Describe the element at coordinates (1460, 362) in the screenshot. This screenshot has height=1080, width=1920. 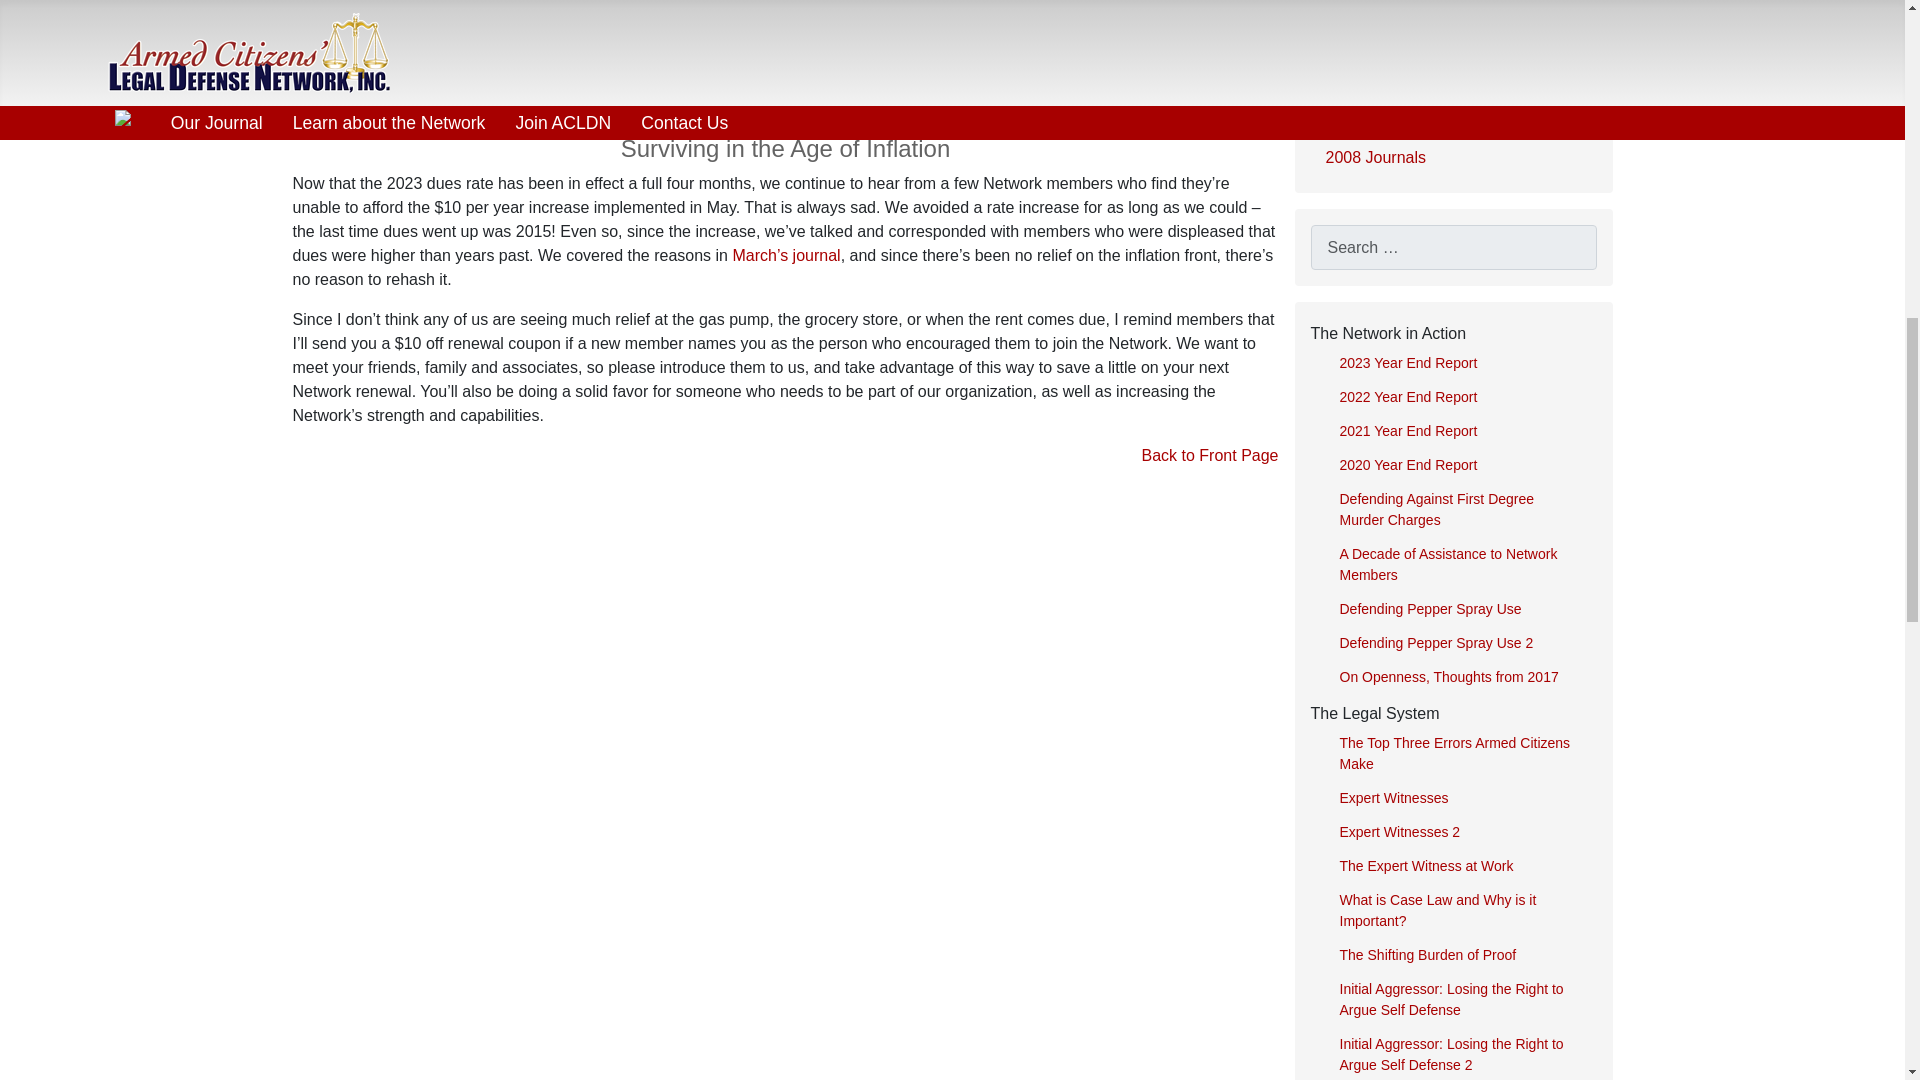
I see `2023 Year End Report` at that location.